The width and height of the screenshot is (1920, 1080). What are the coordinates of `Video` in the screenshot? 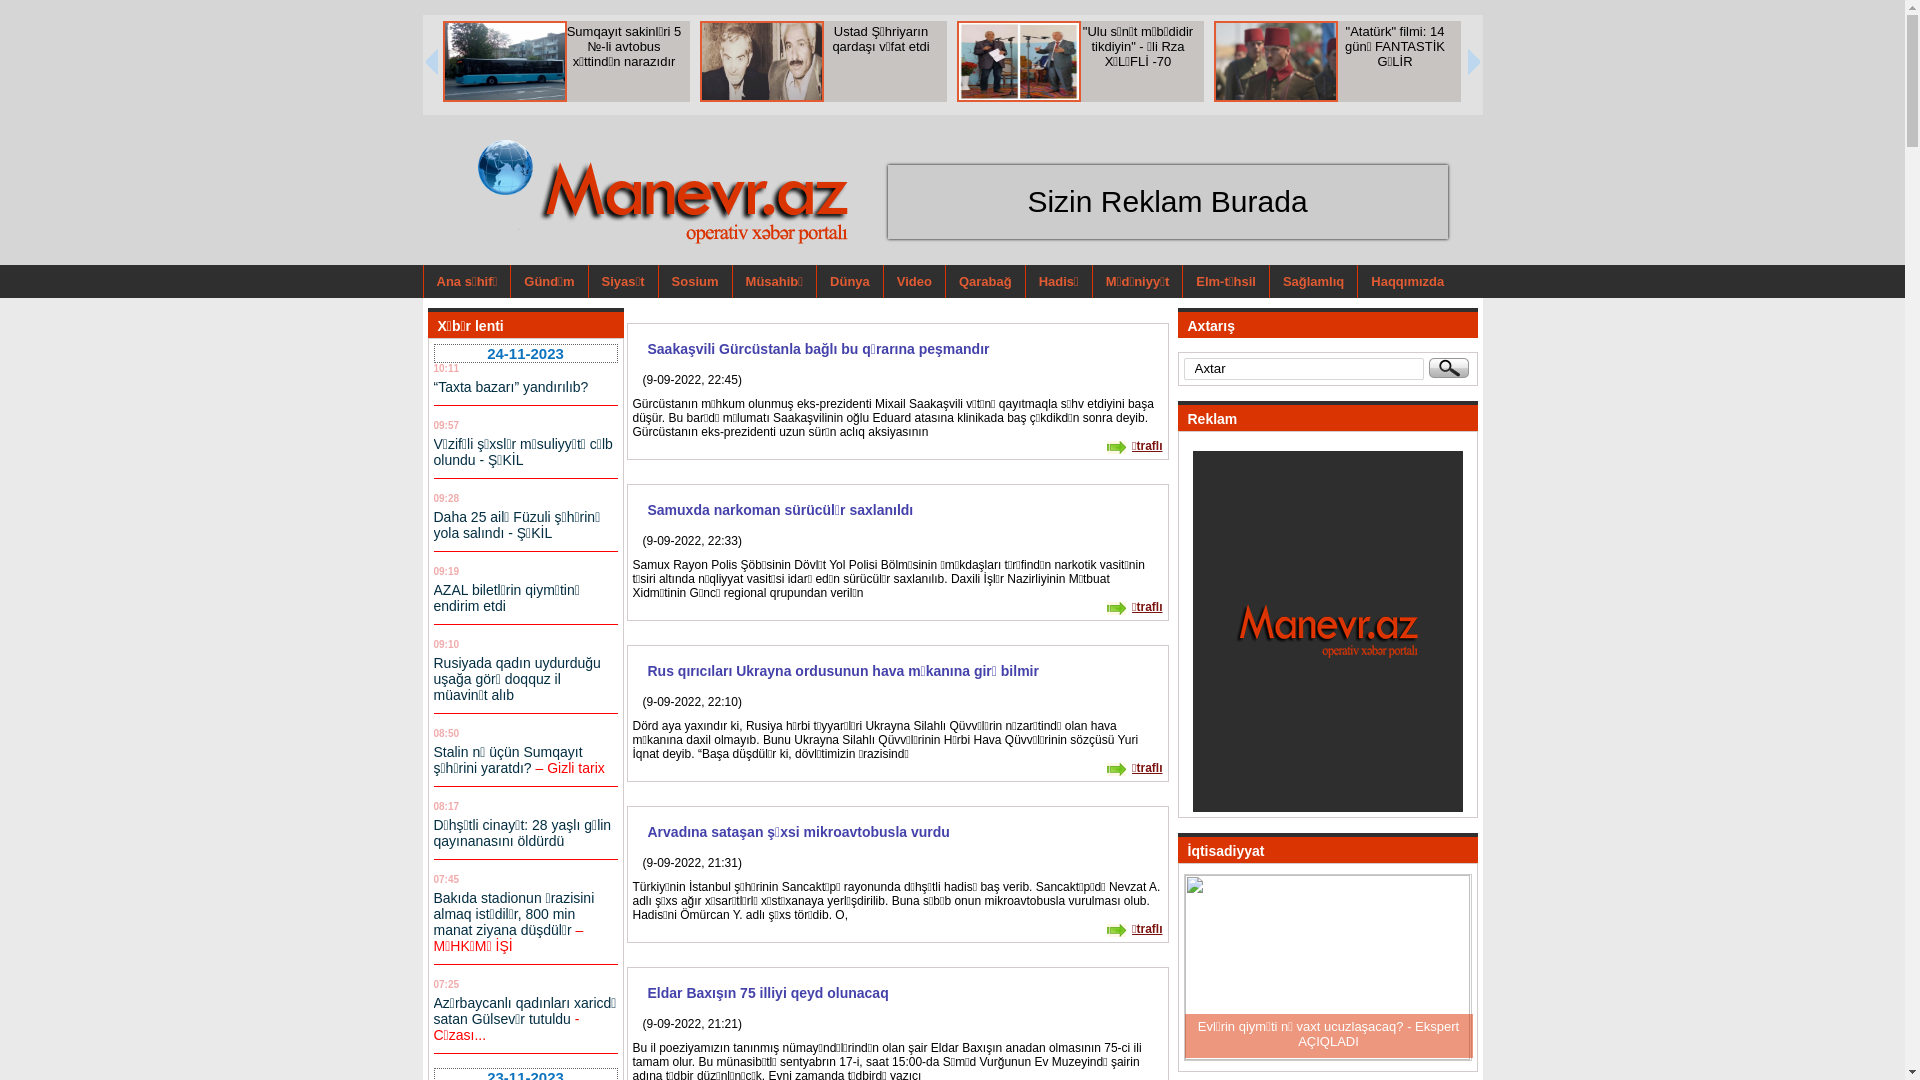 It's located at (914, 282).